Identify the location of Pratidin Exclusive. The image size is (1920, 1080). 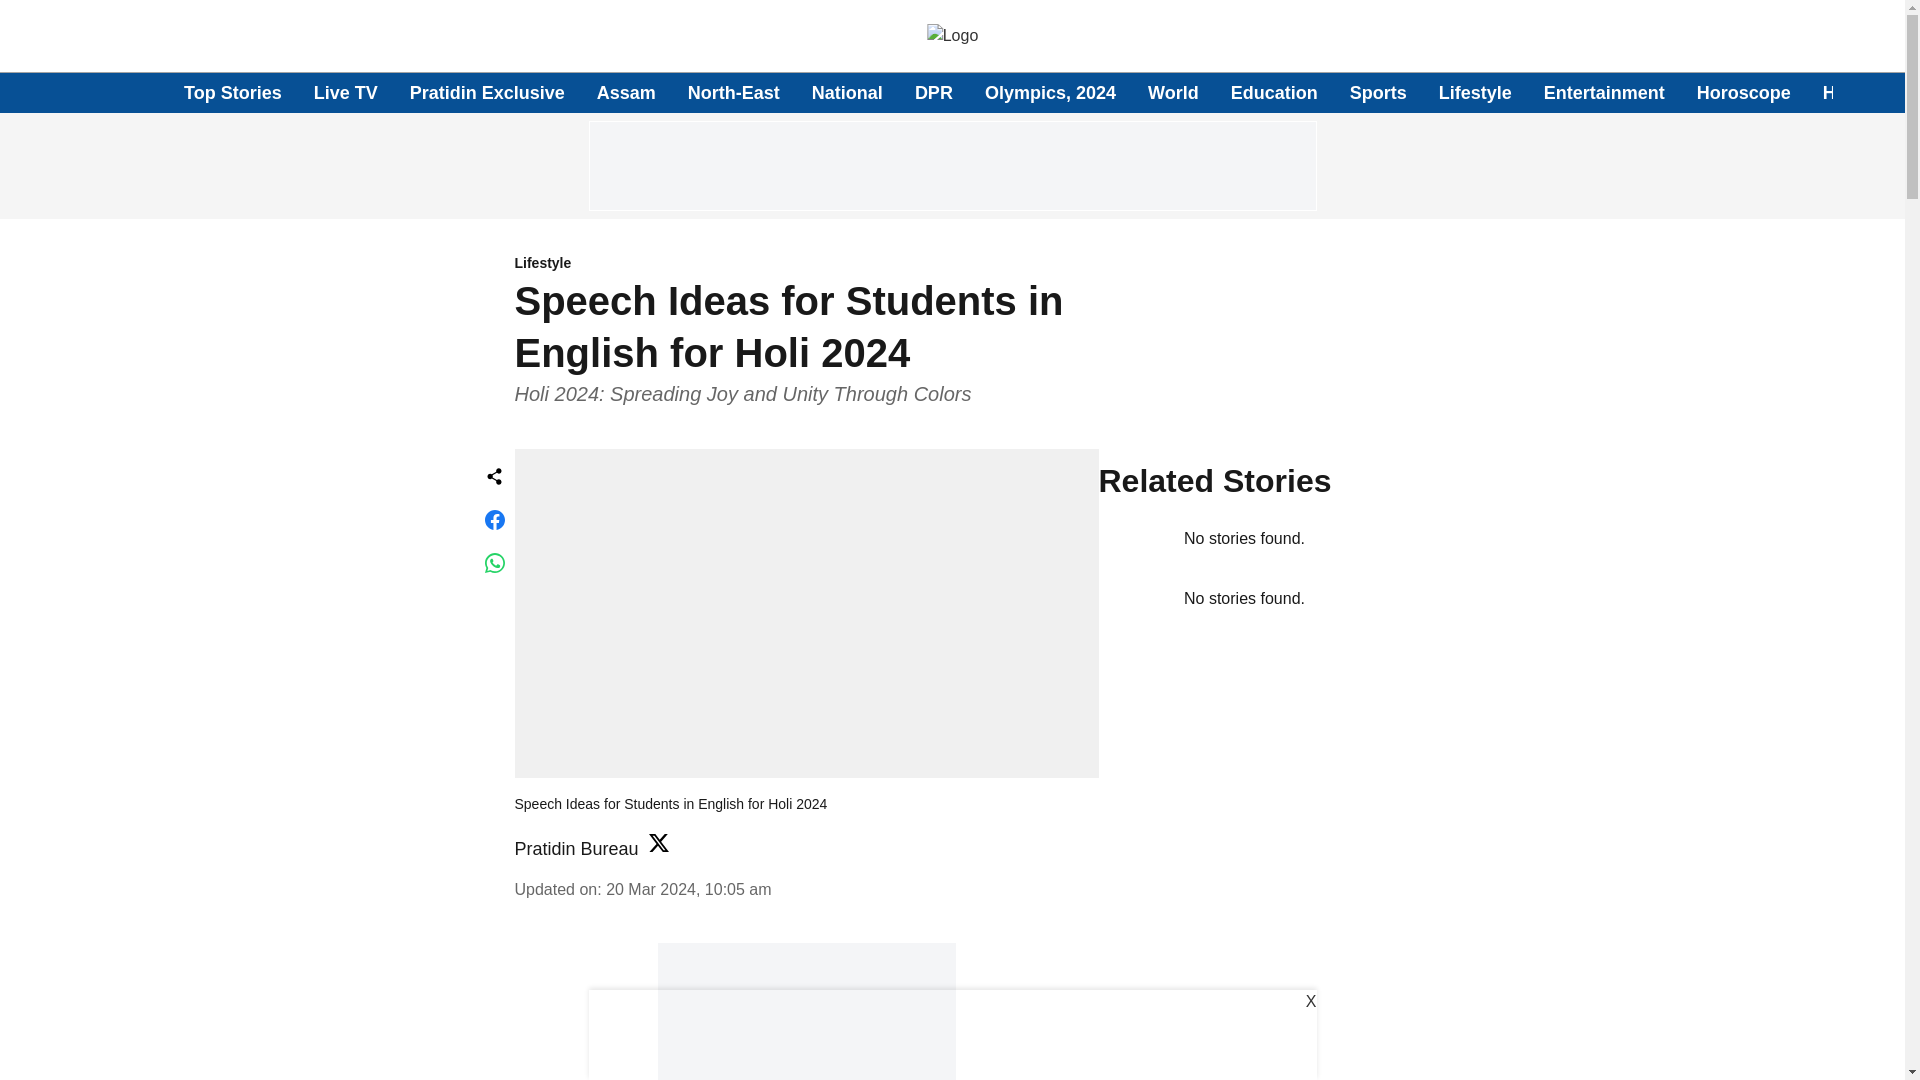
(487, 92).